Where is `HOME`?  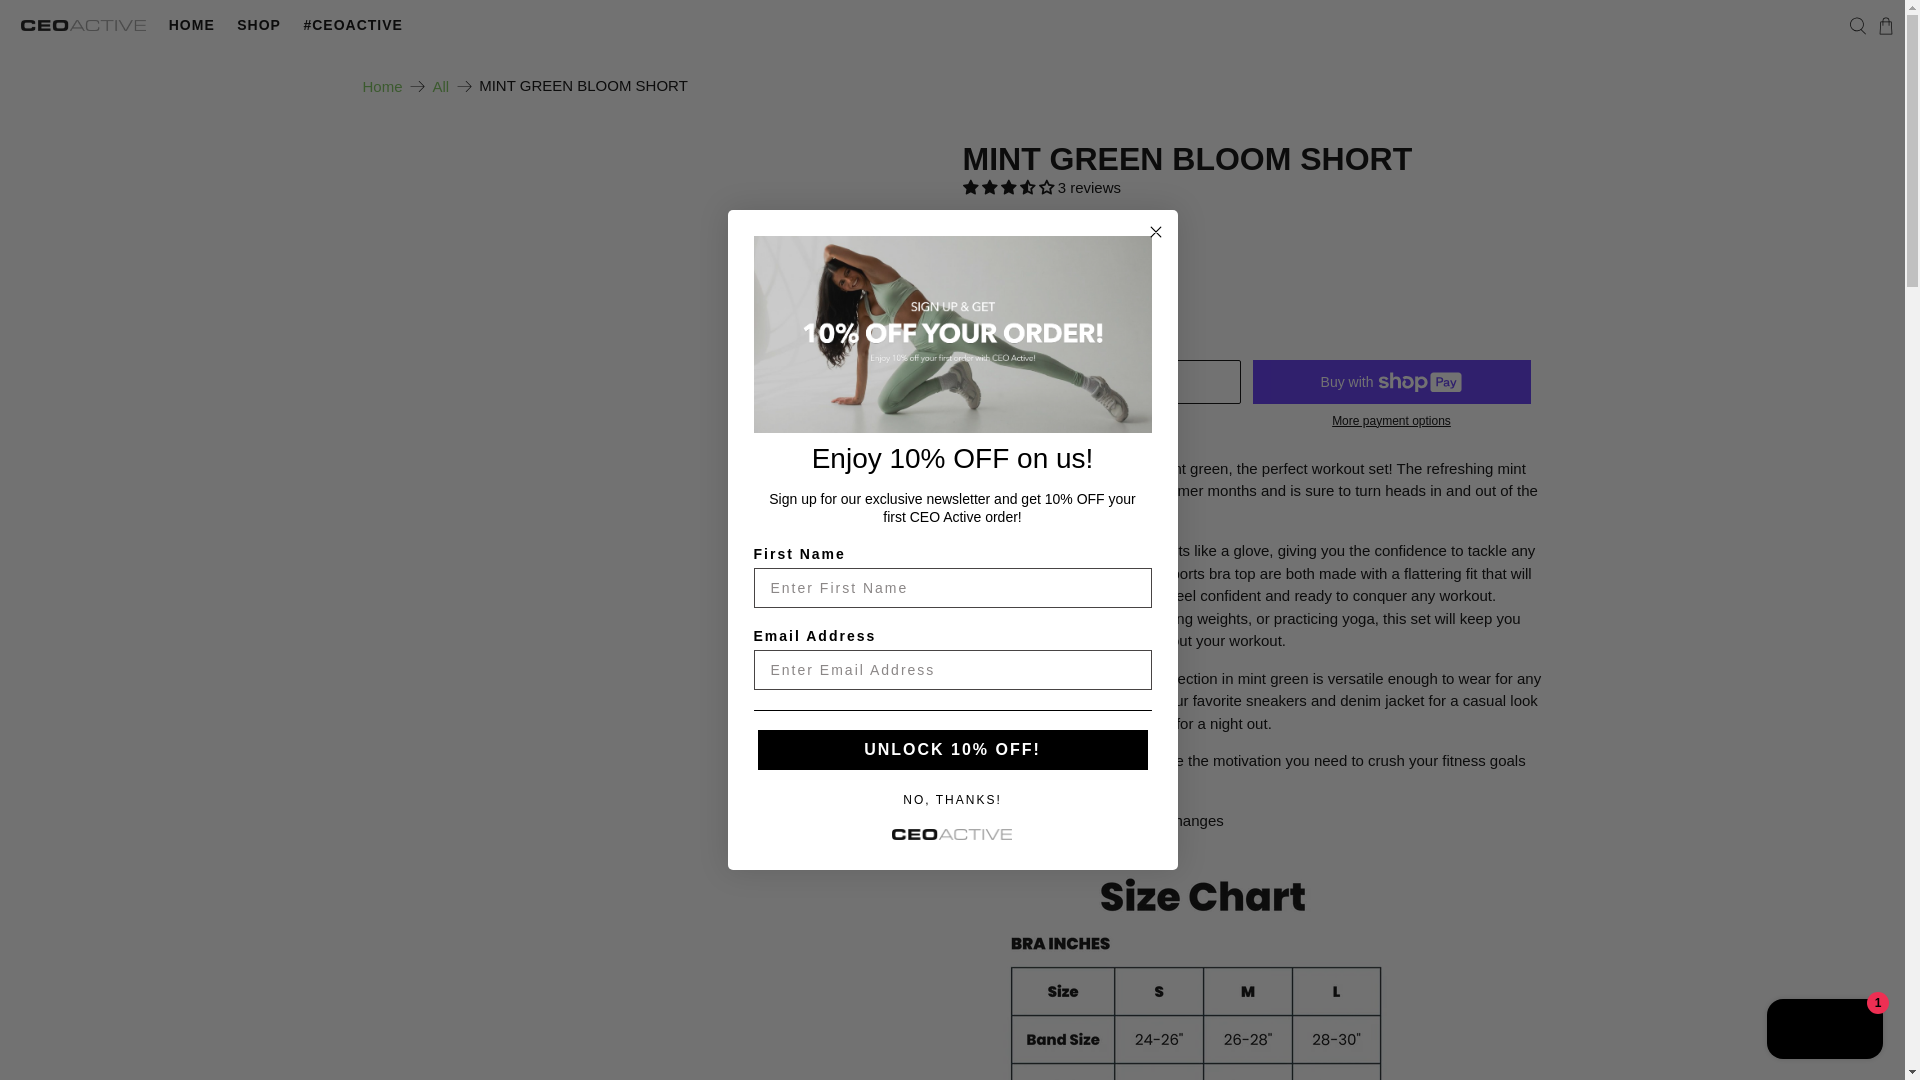
HOME is located at coordinates (192, 25).